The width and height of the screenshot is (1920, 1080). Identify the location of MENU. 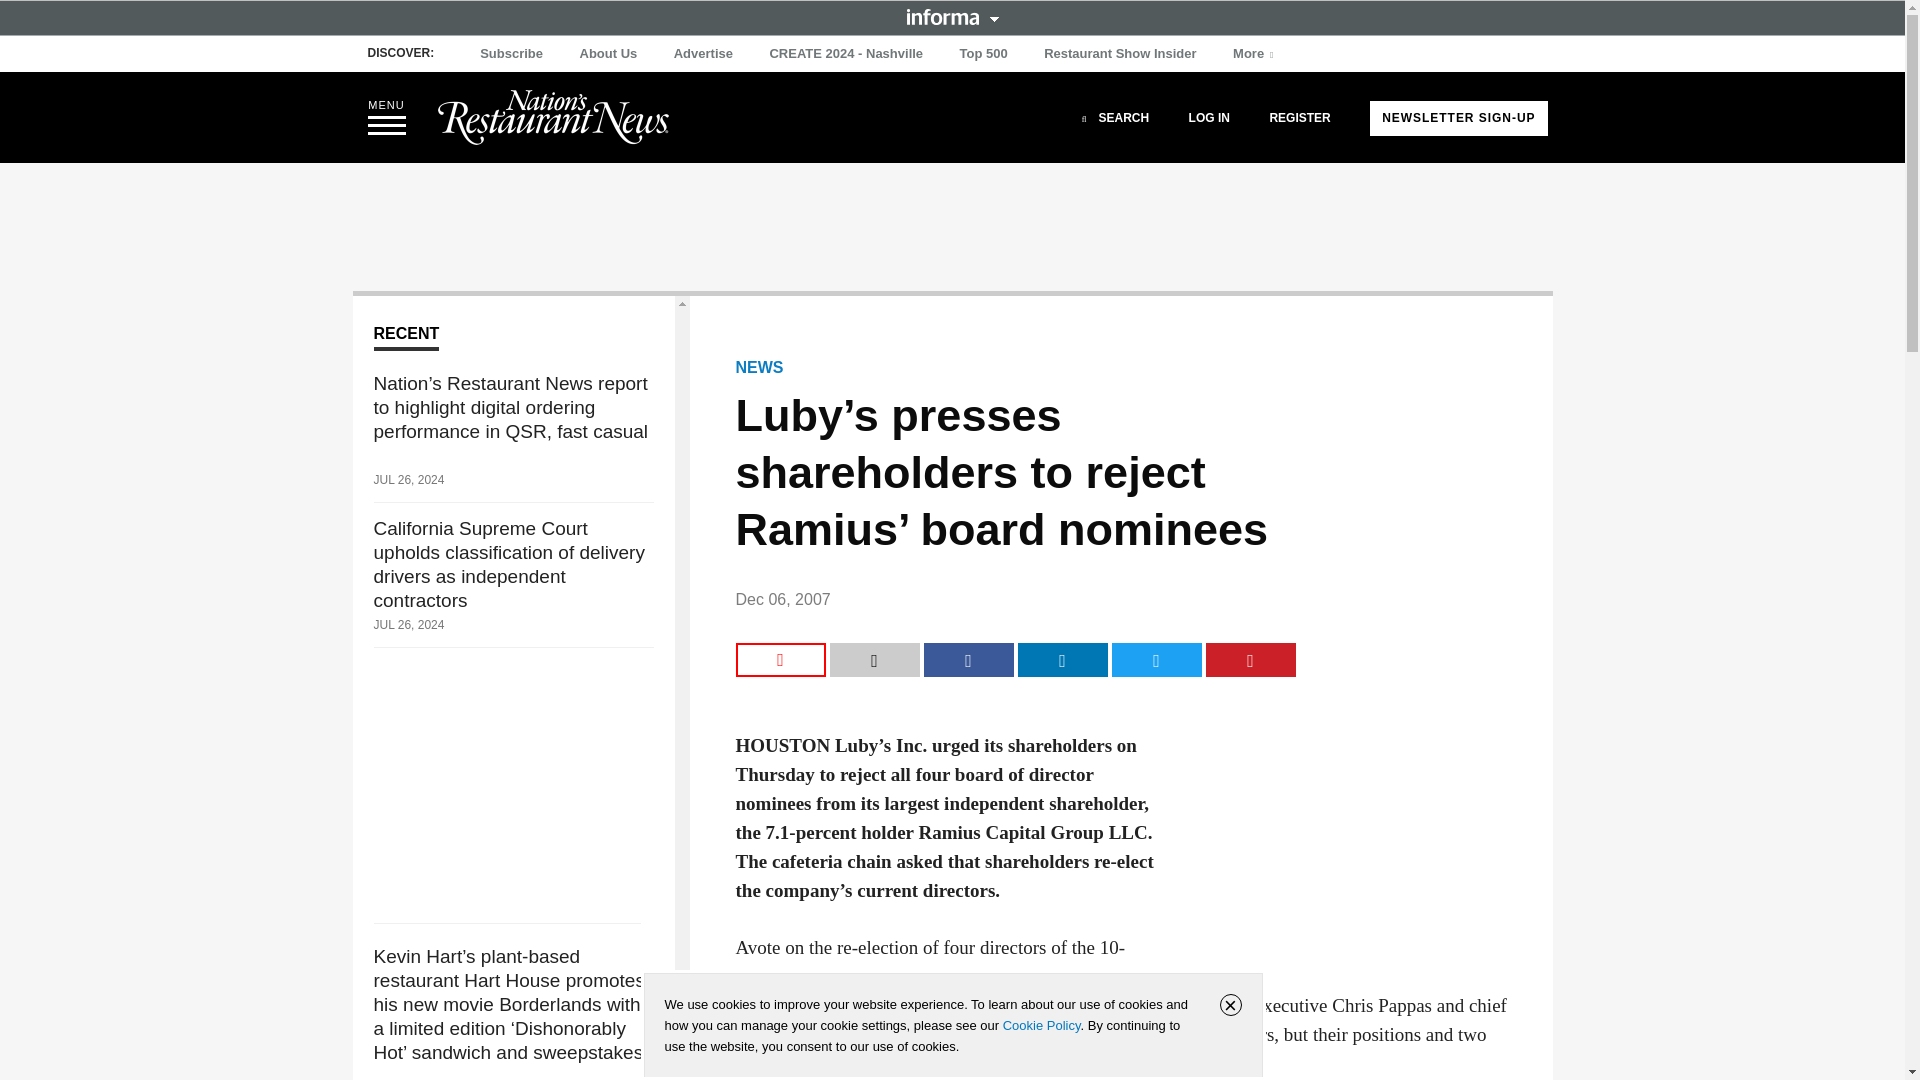
(386, 117).